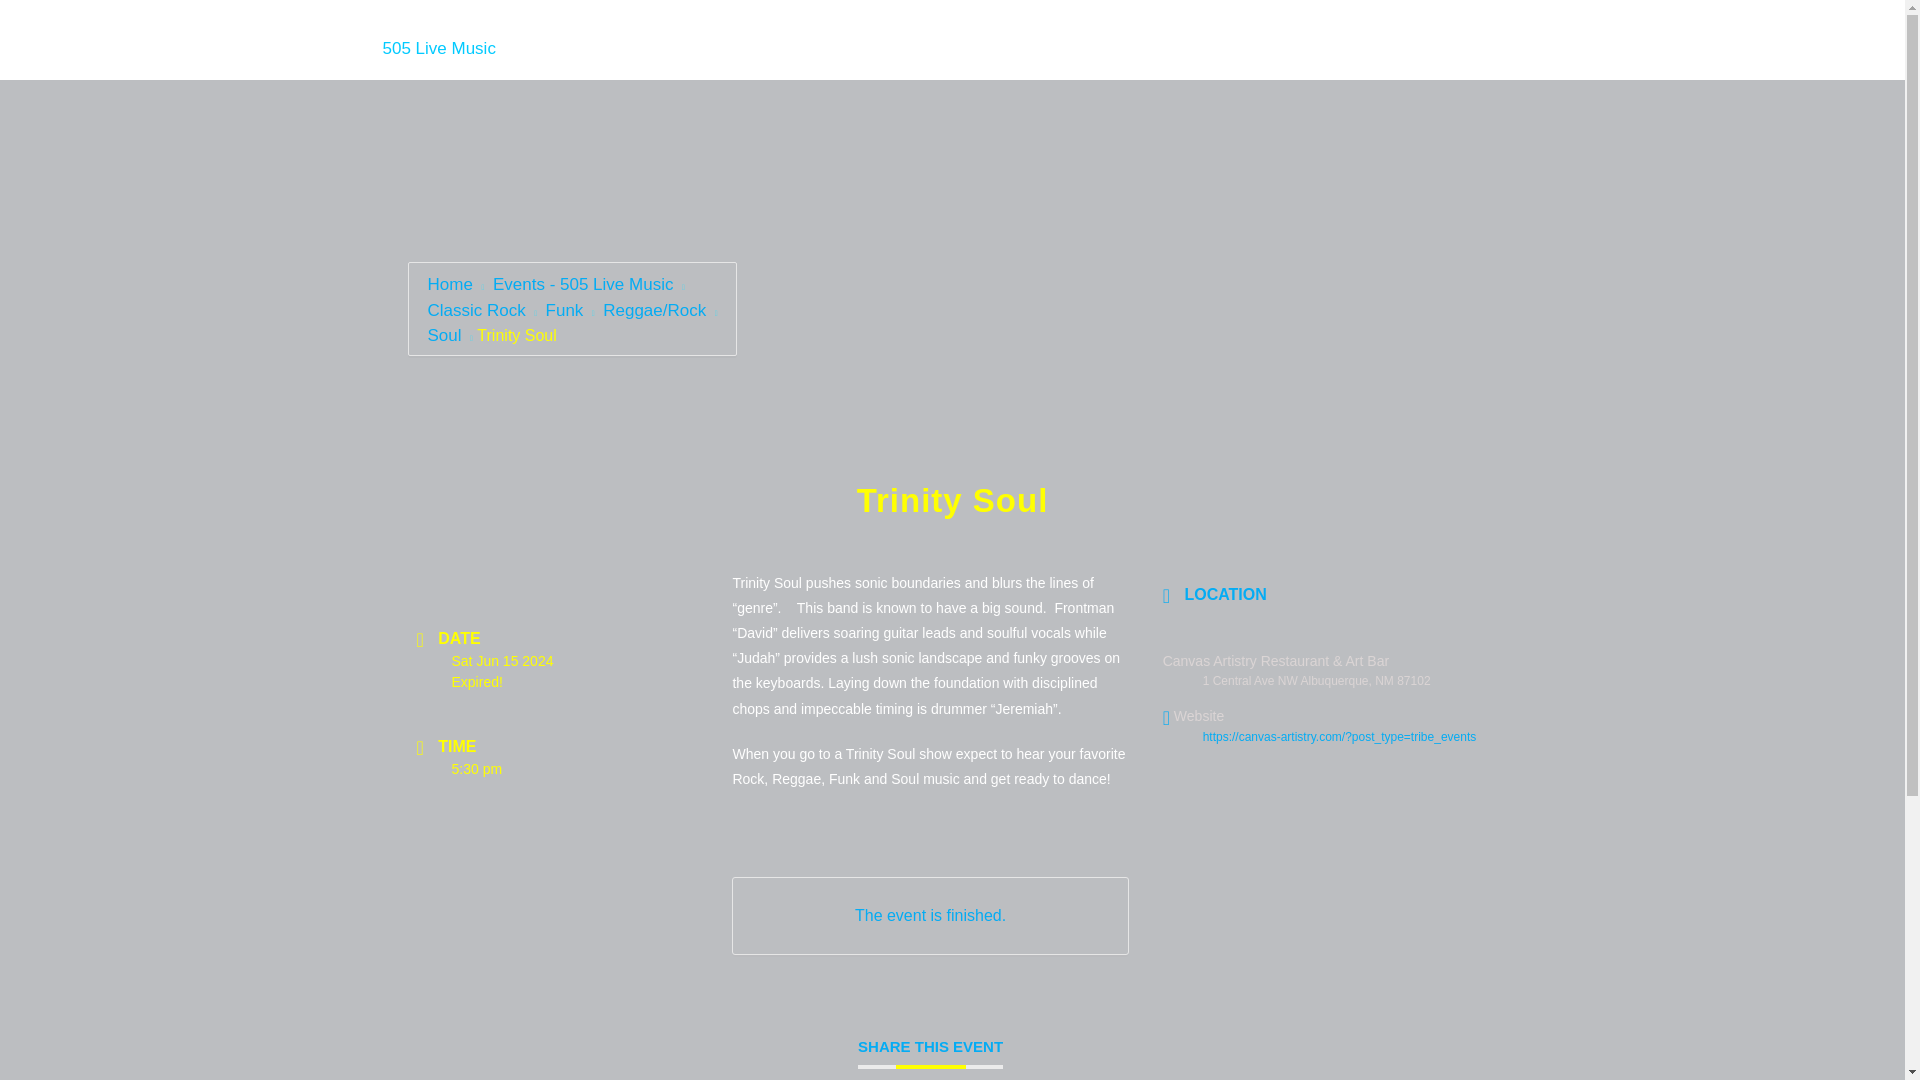 The image size is (1920, 1080). I want to click on Events - 505 Live Music, so click(581, 284).